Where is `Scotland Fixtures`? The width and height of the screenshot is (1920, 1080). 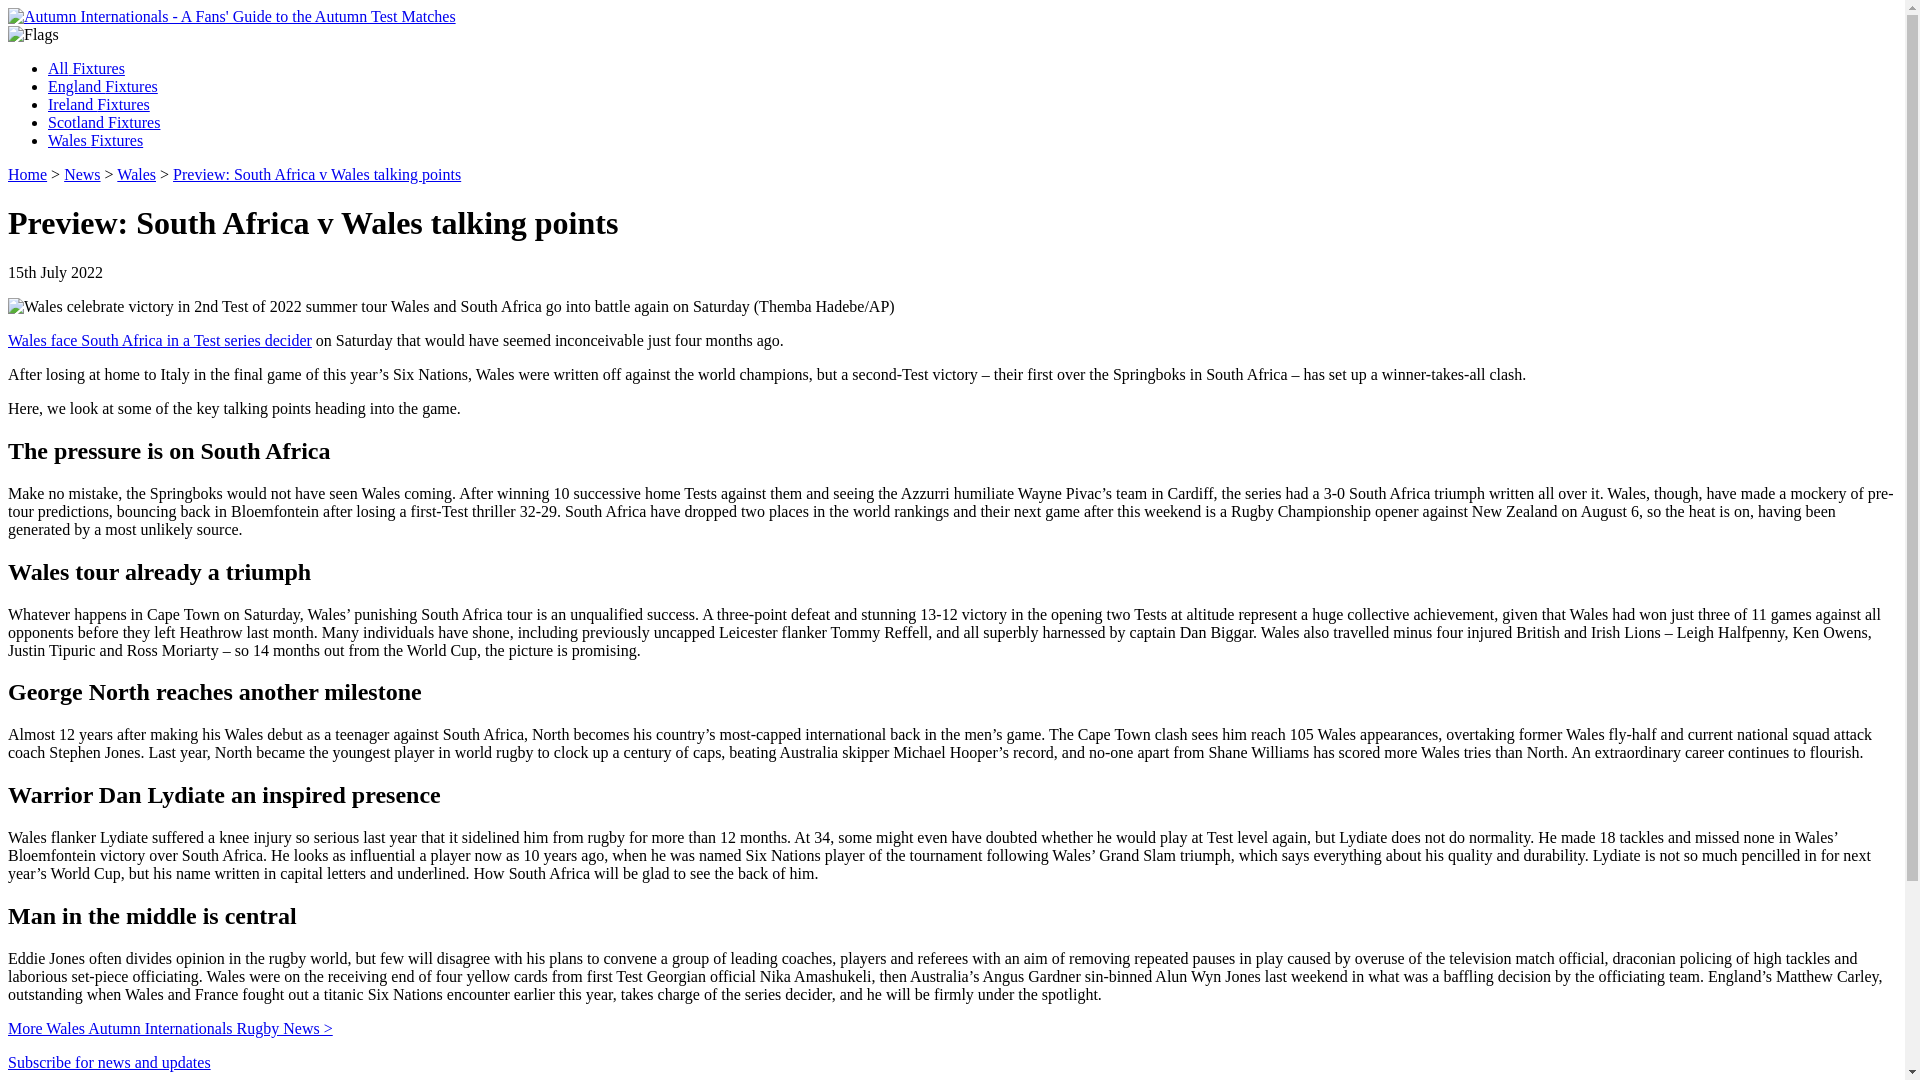 Scotland Fixtures is located at coordinates (104, 122).